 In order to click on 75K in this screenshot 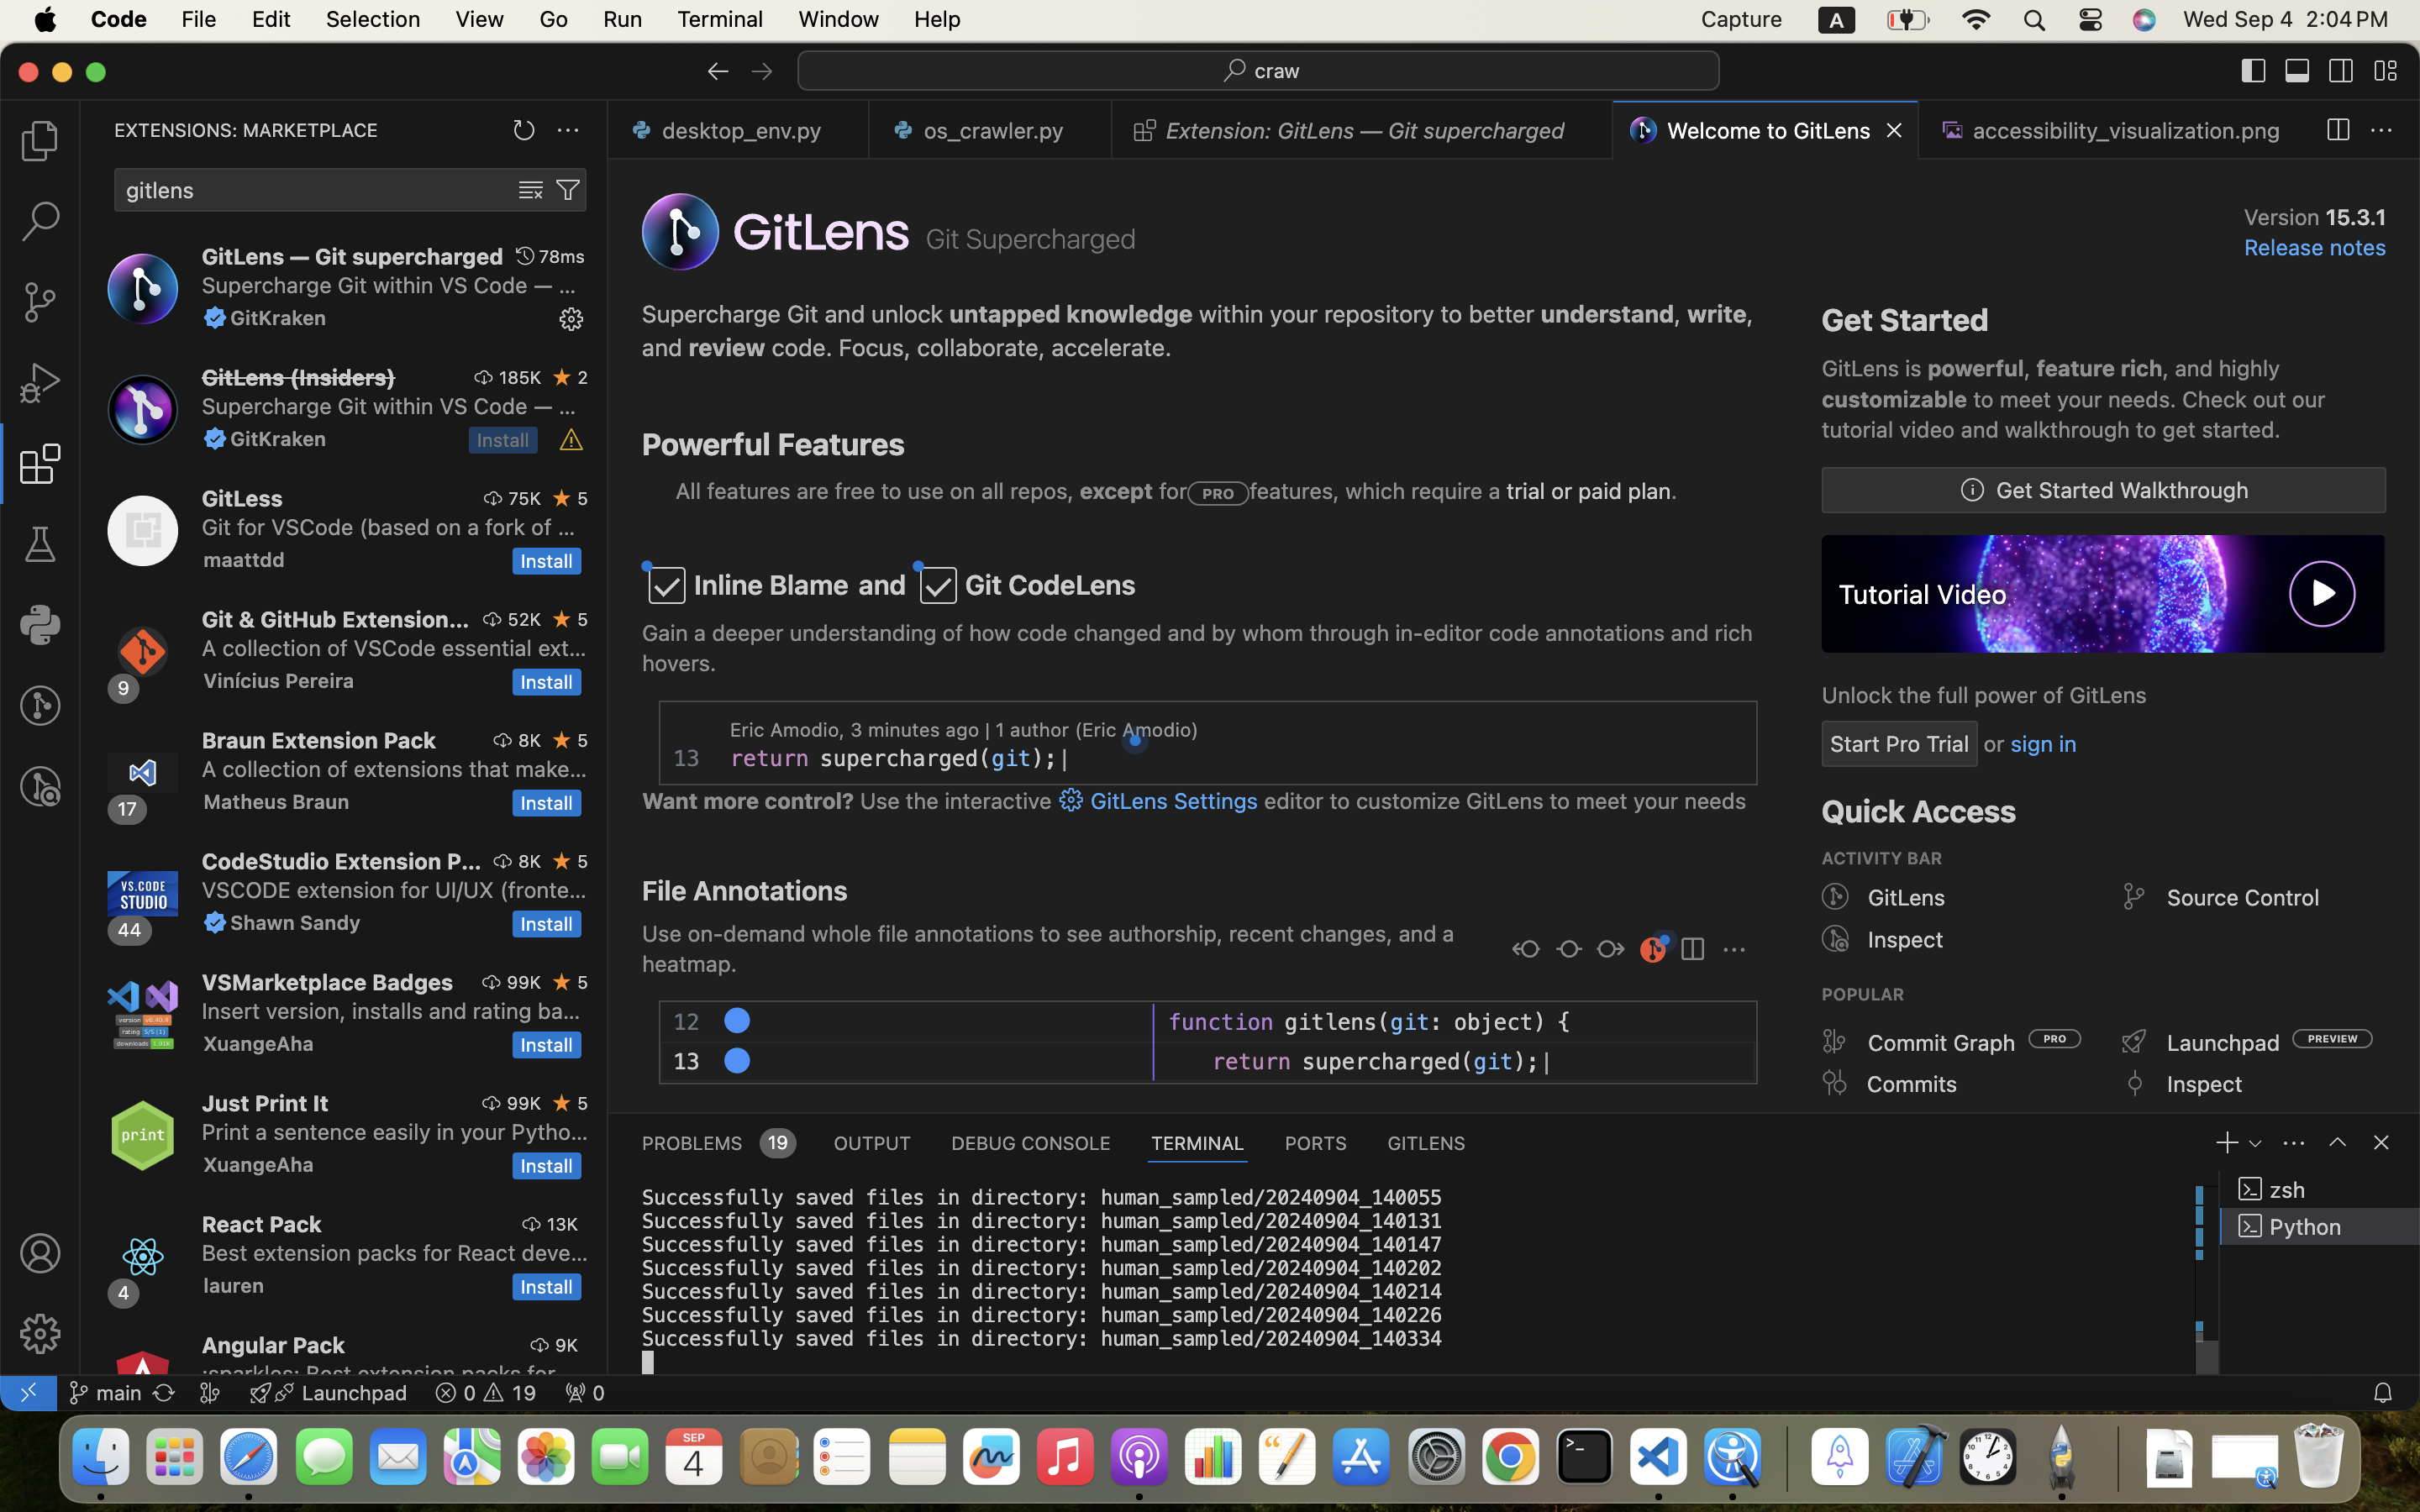, I will do `click(525, 498)`.